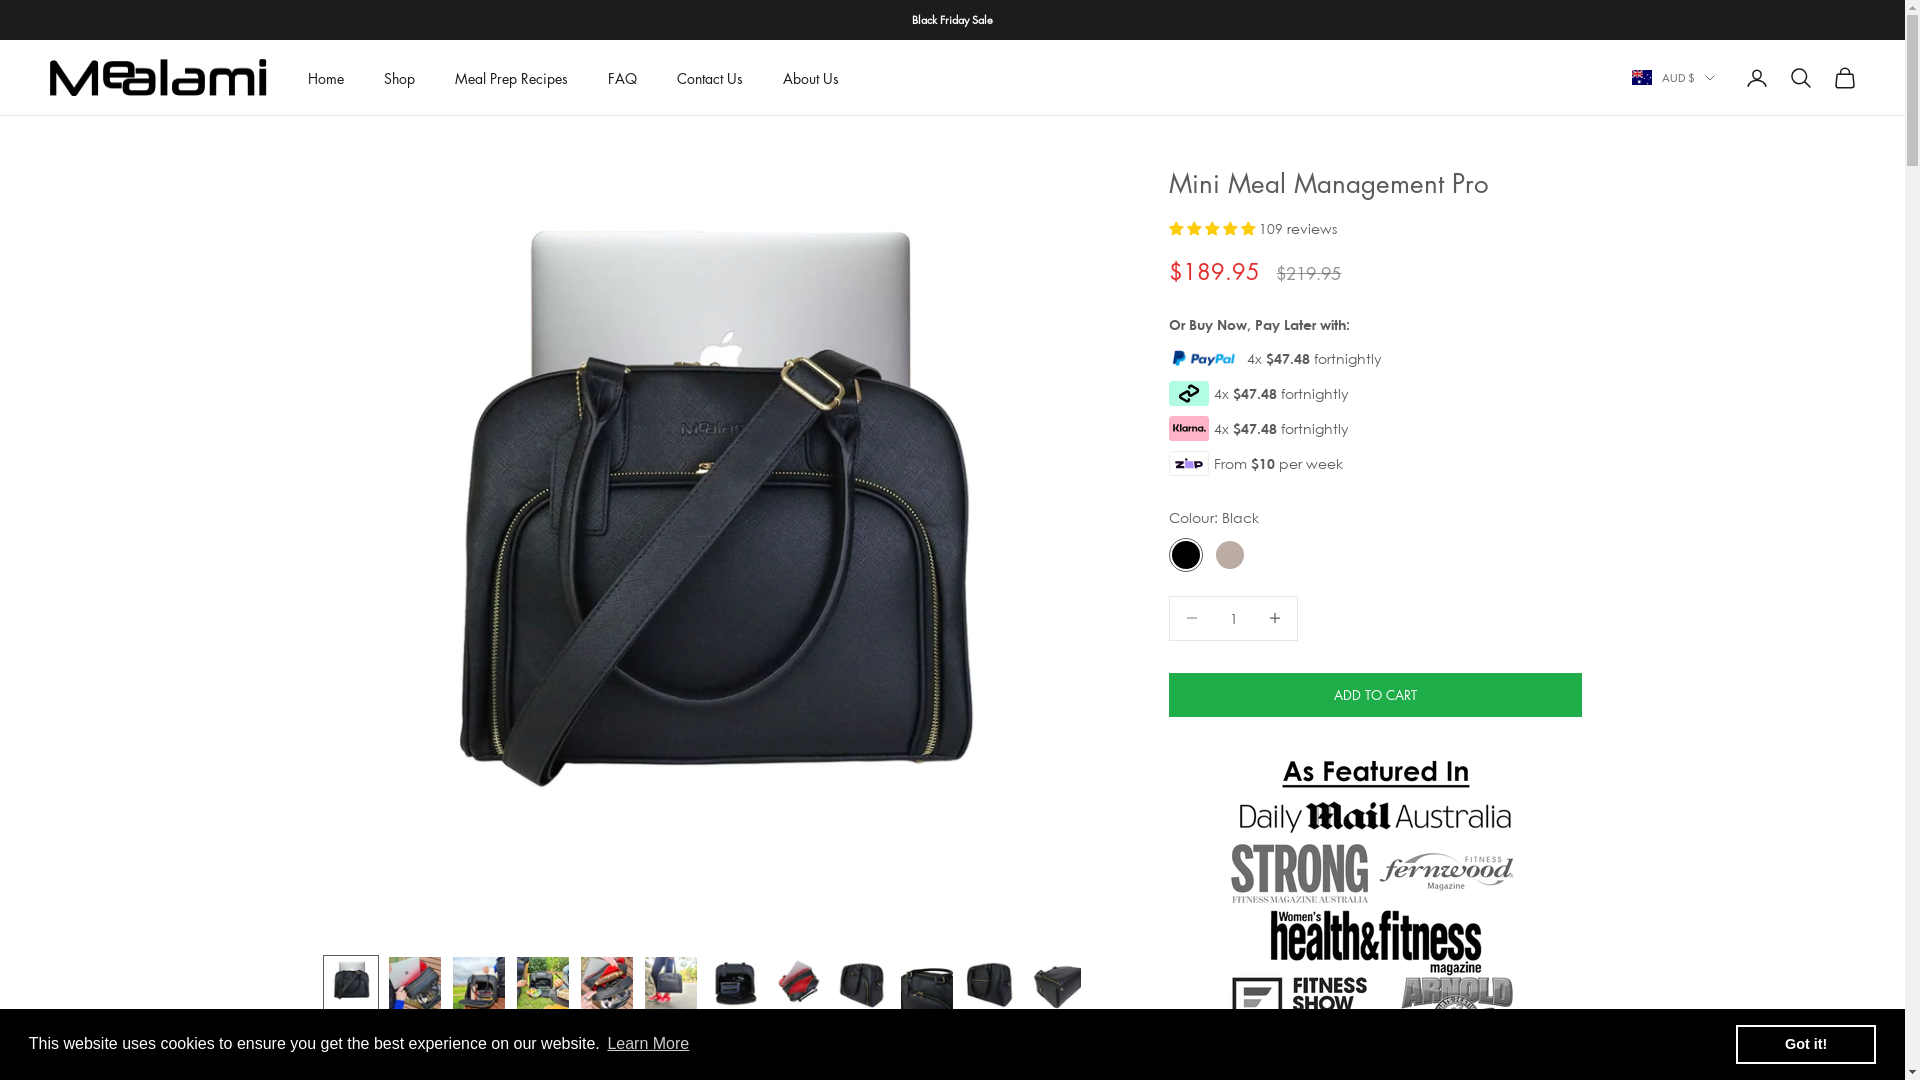 The height and width of the screenshot is (1080, 1920). I want to click on Open cart, so click(1845, 78).